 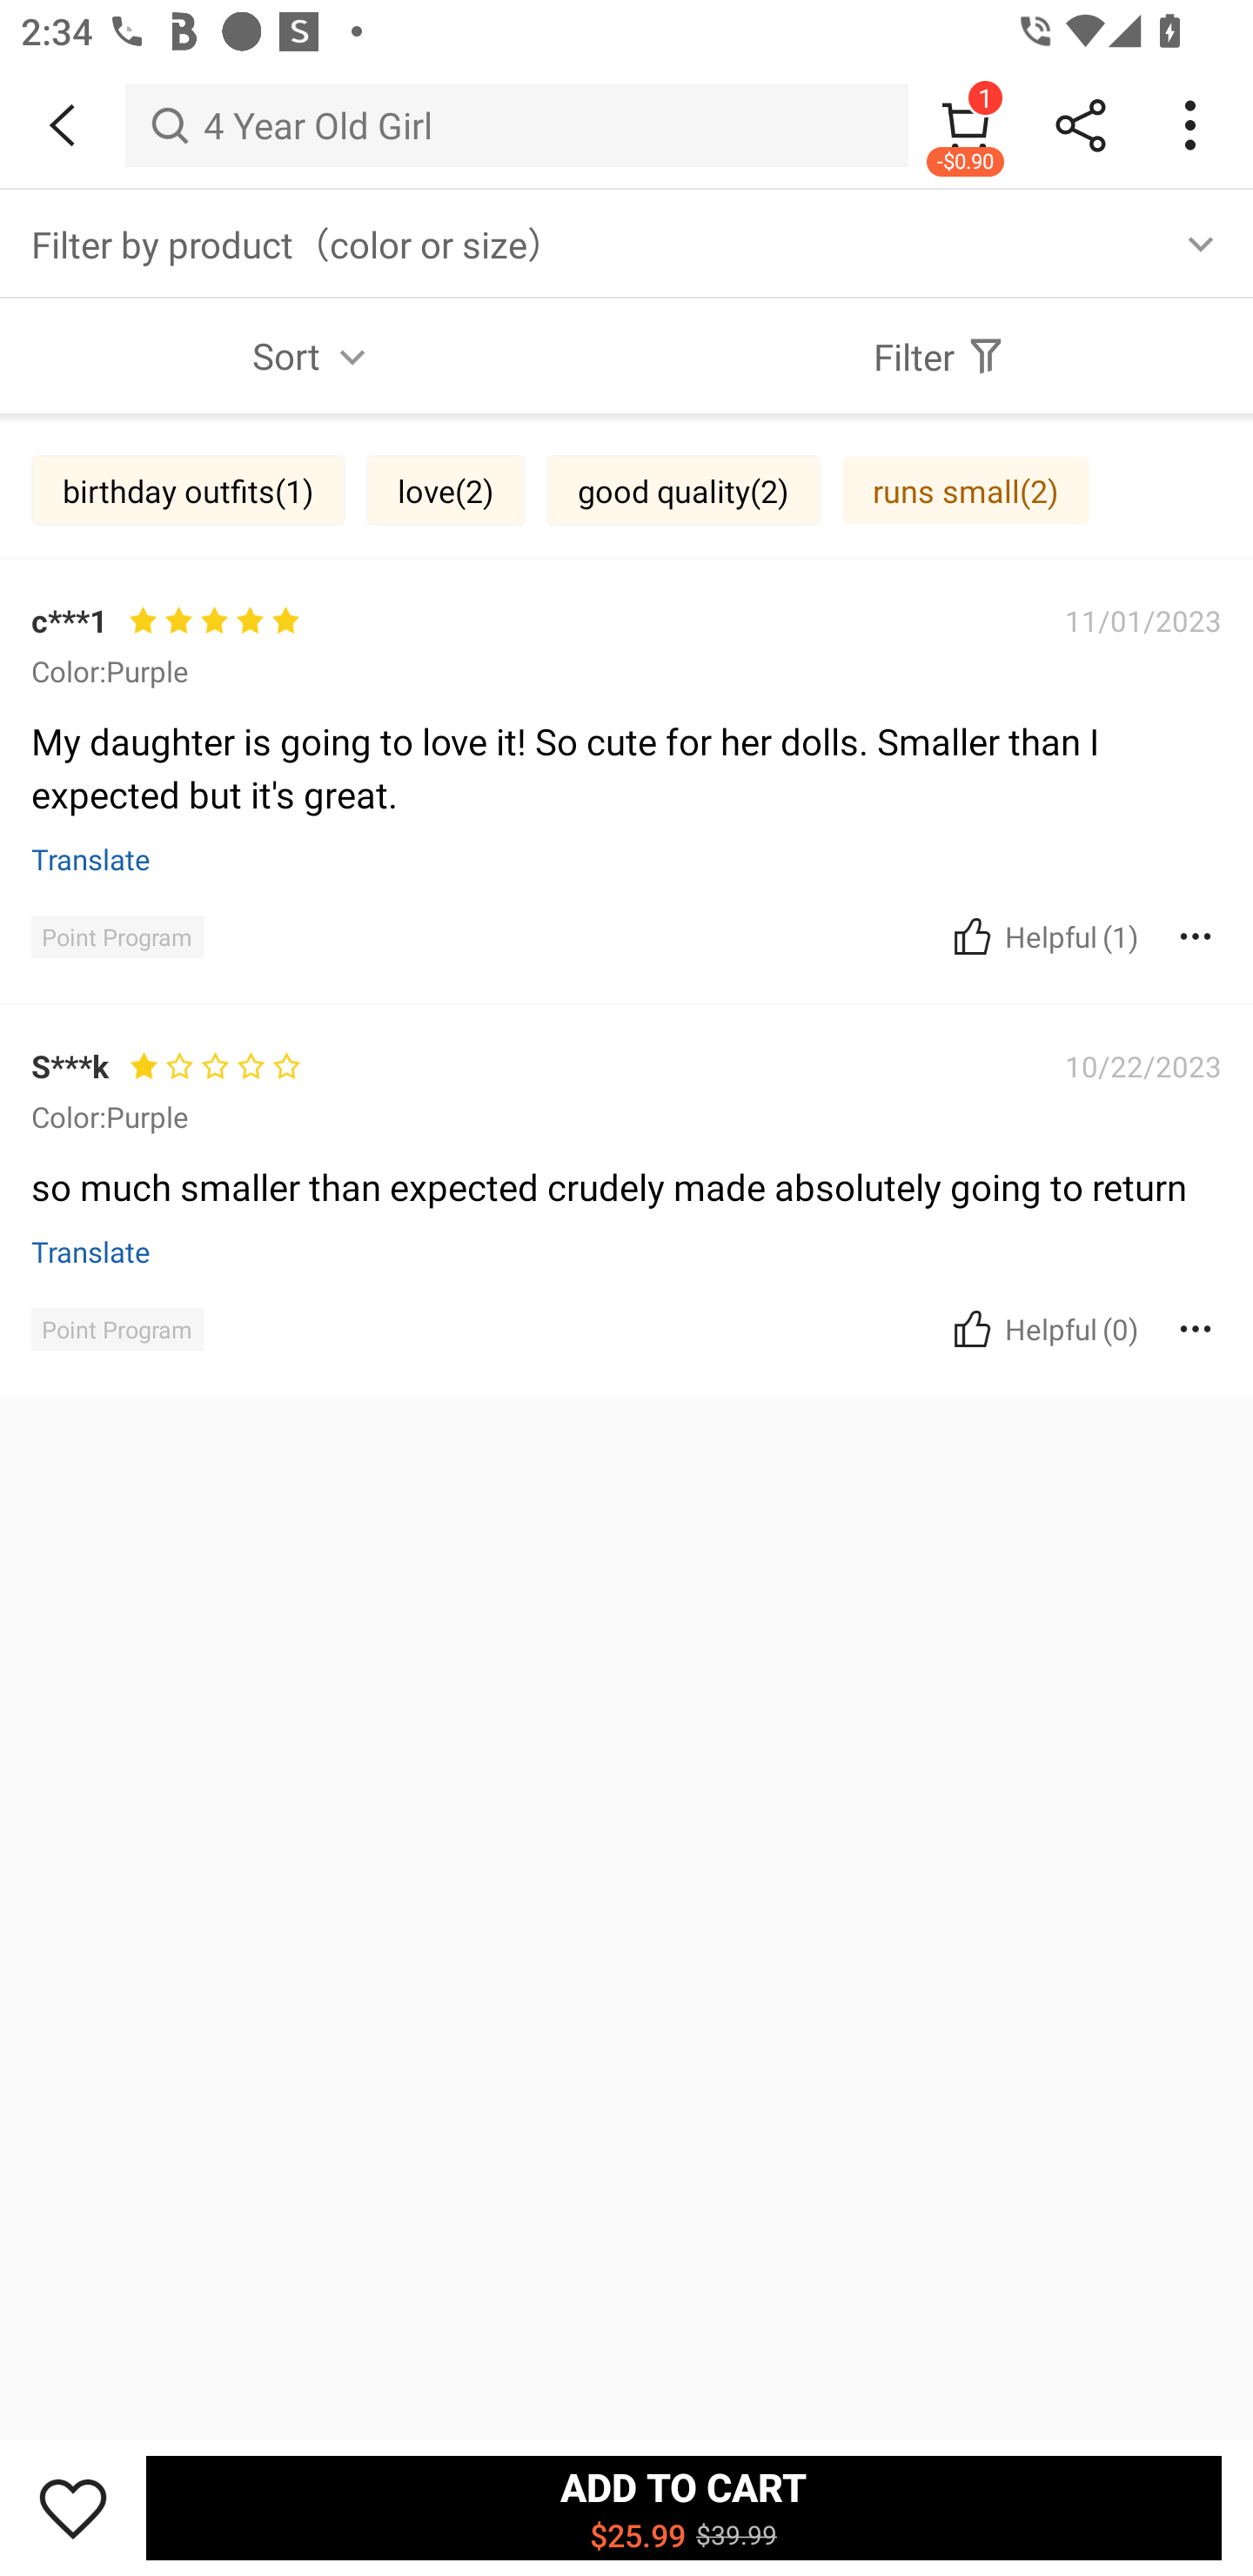 I want to click on Cancel Helpful Was this article helpful? (0), so click(x=1042, y=1329).